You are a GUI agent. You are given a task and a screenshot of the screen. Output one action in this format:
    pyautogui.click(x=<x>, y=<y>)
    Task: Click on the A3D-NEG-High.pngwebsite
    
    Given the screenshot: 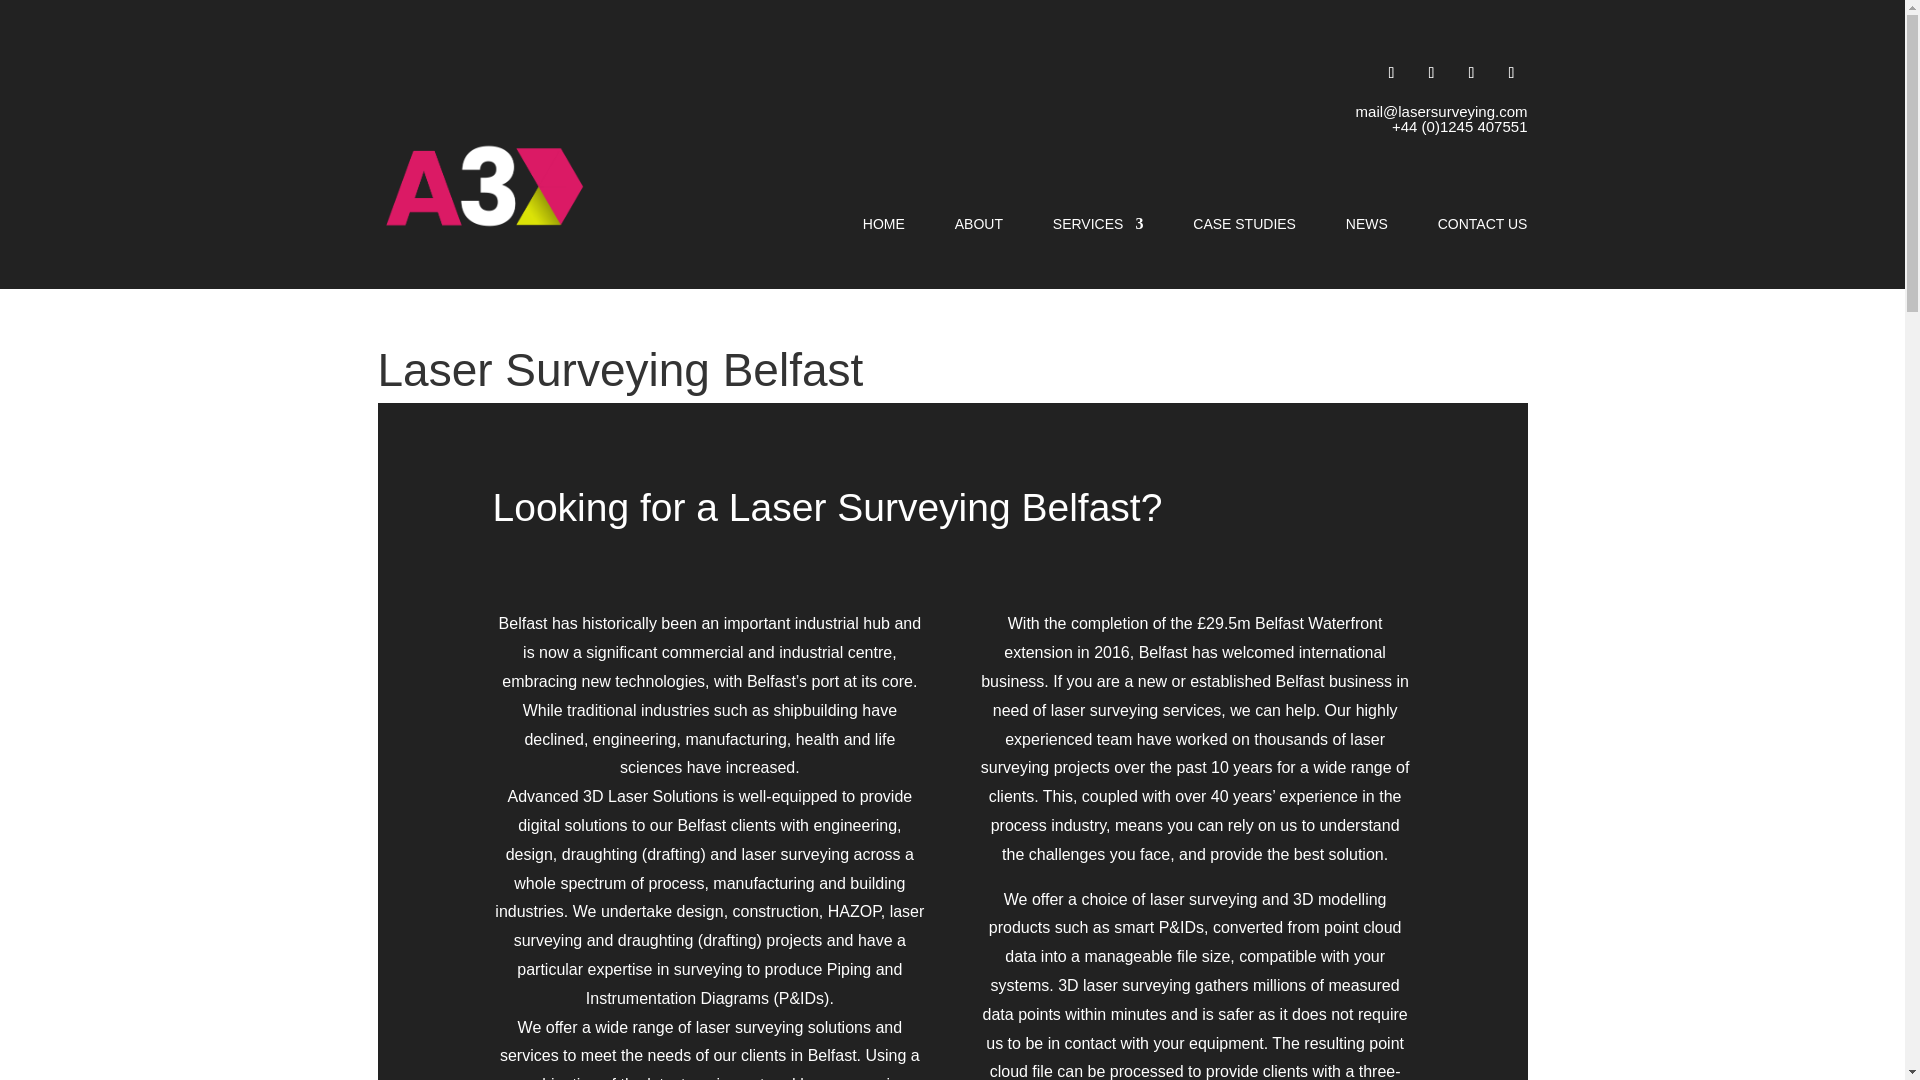 What is the action you would take?
    pyautogui.click(x=484, y=186)
    